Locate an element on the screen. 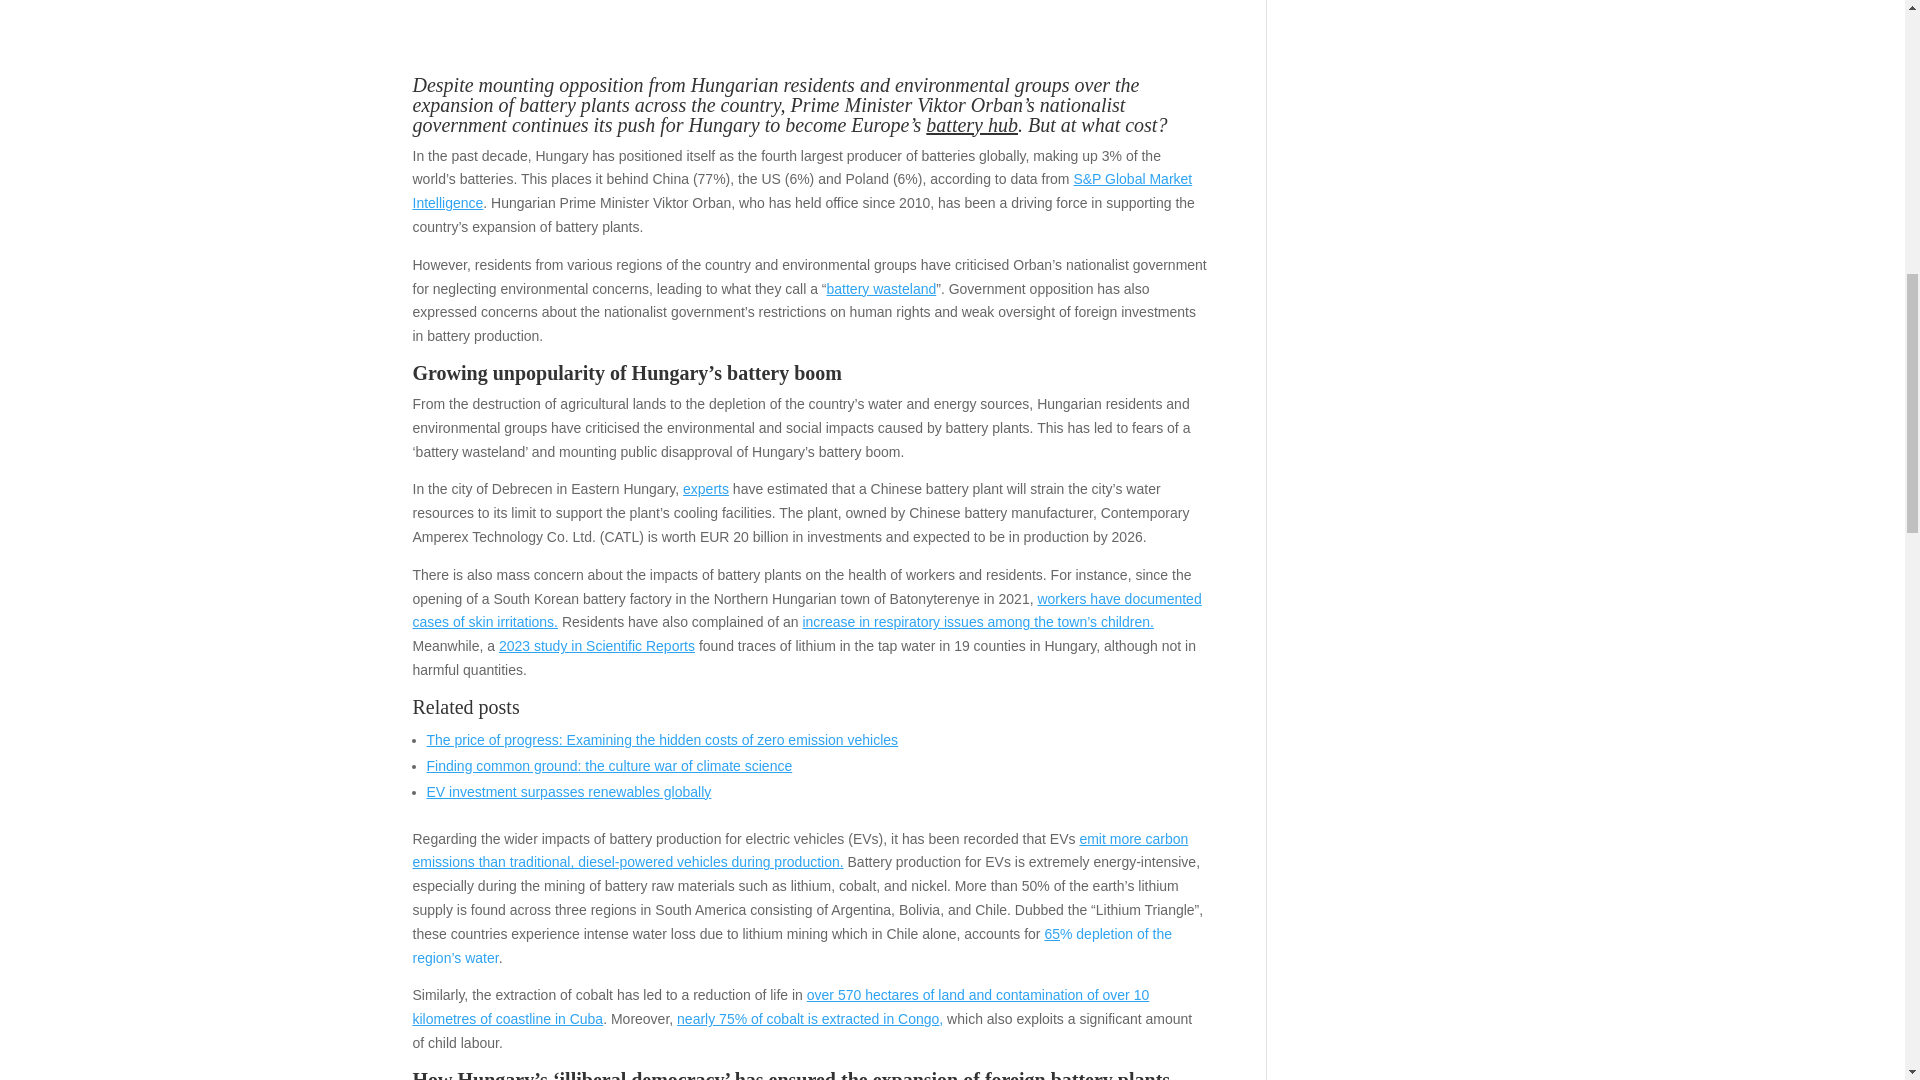 This screenshot has width=1920, height=1080. 2023 study in Scientific Reports is located at coordinates (597, 646).